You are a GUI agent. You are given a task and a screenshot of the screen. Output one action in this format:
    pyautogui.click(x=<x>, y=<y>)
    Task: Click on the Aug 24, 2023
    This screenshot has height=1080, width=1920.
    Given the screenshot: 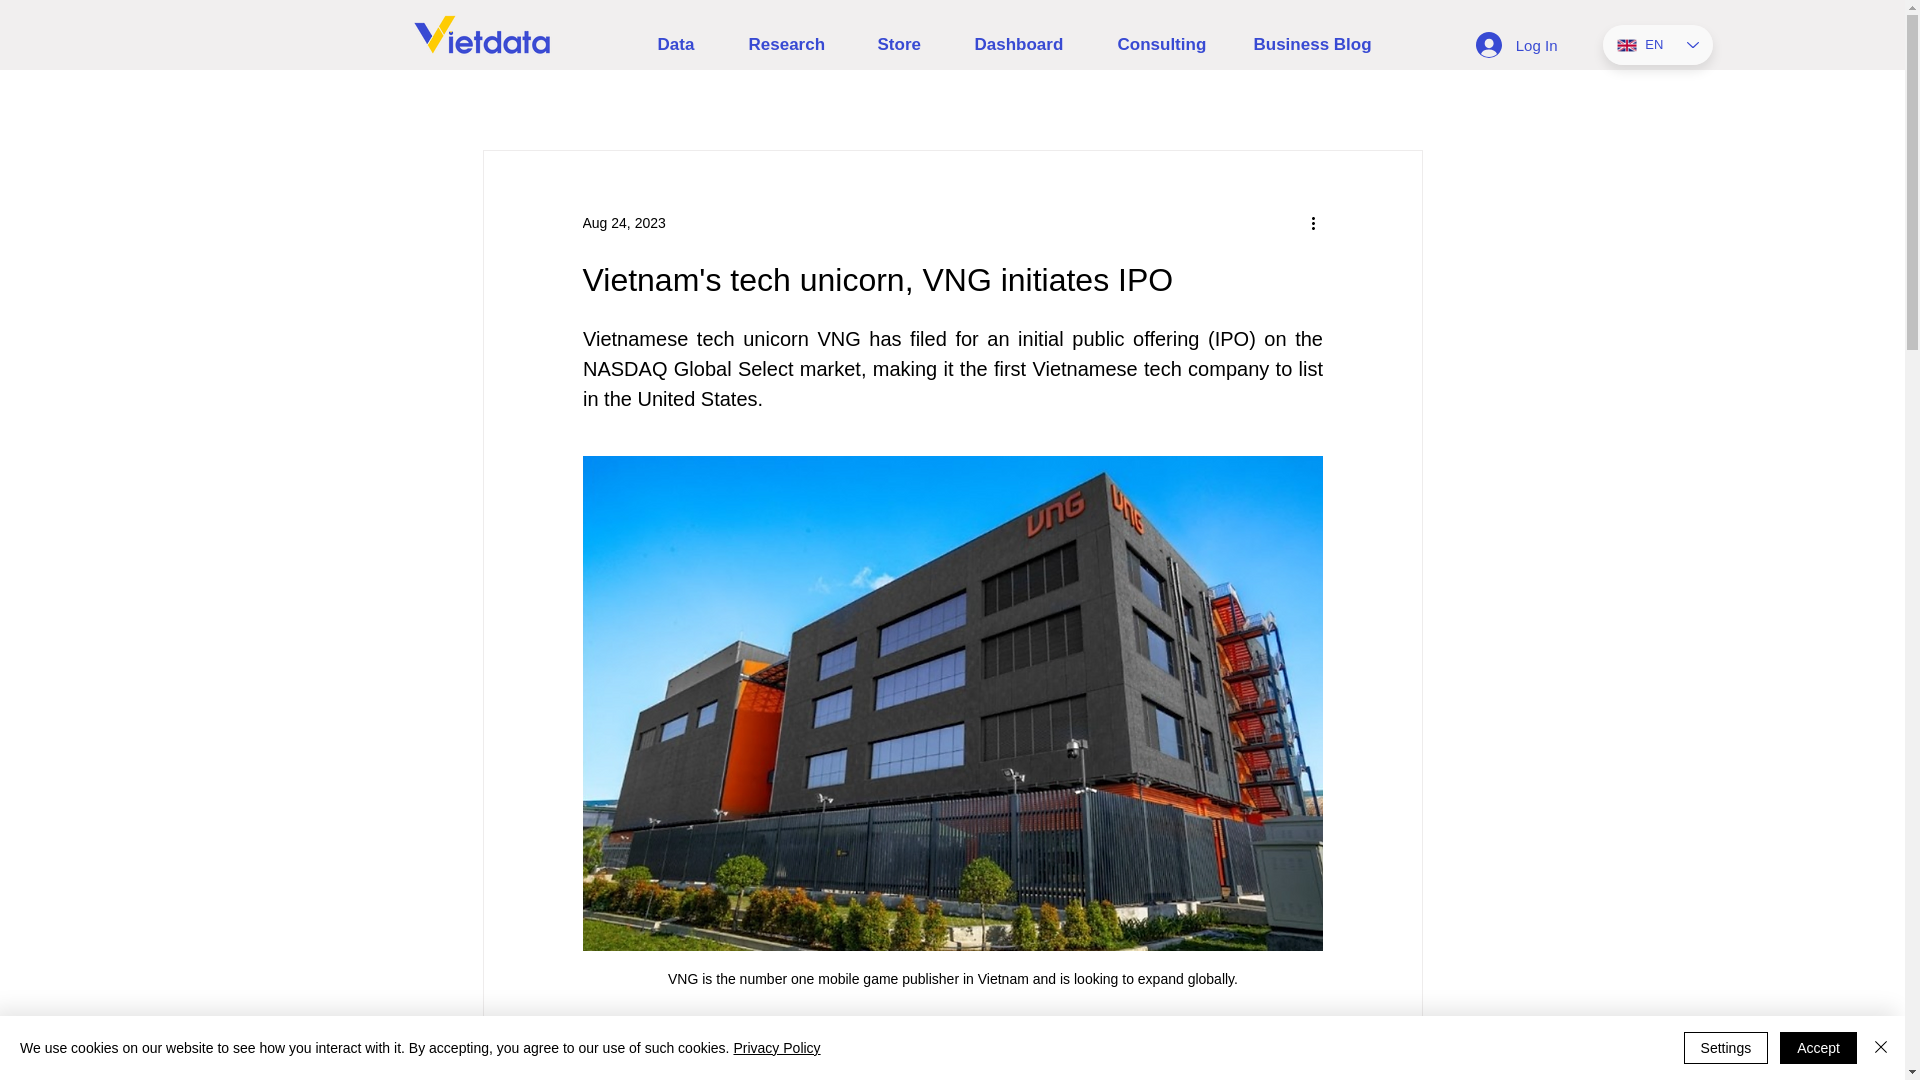 What is the action you would take?
    pyautogui.click(x=622, y=222)
    